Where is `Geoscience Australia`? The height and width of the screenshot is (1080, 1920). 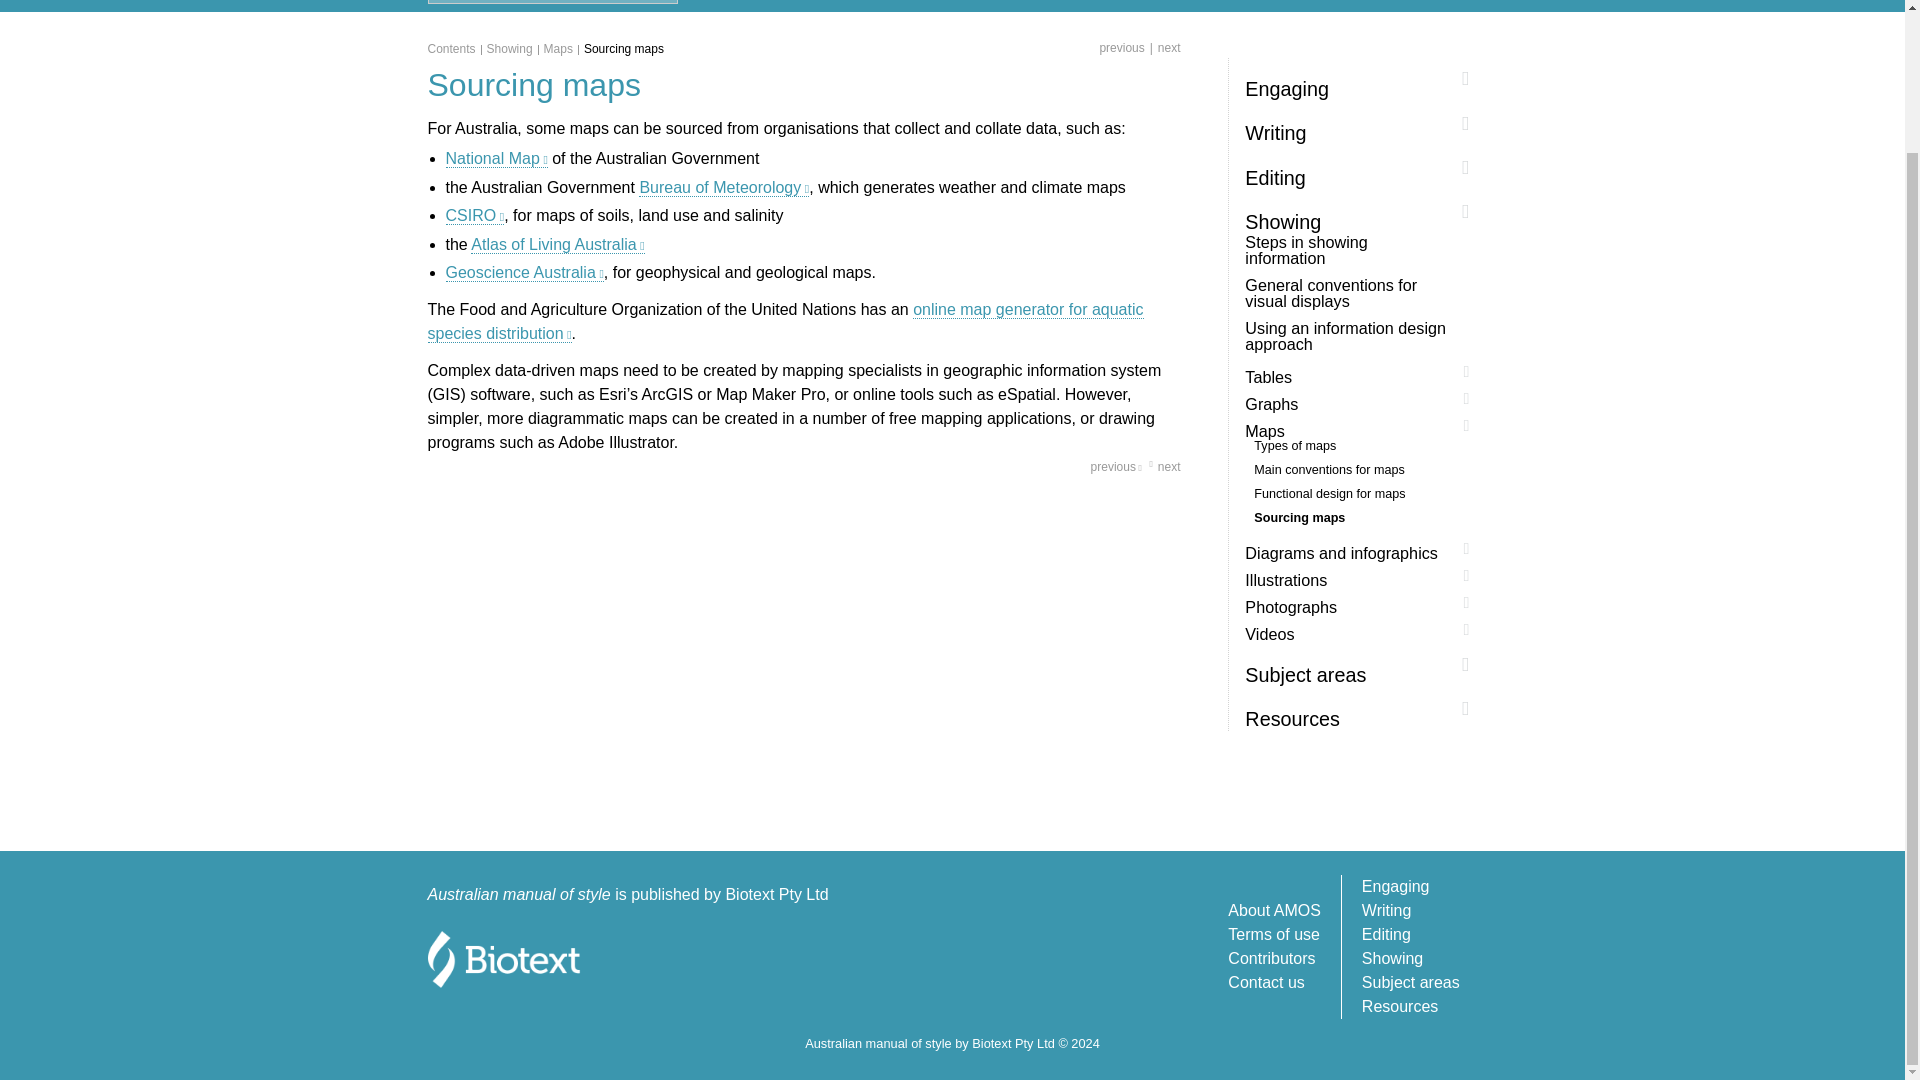 Geoscience Australia is located at coordinates (524, 272).